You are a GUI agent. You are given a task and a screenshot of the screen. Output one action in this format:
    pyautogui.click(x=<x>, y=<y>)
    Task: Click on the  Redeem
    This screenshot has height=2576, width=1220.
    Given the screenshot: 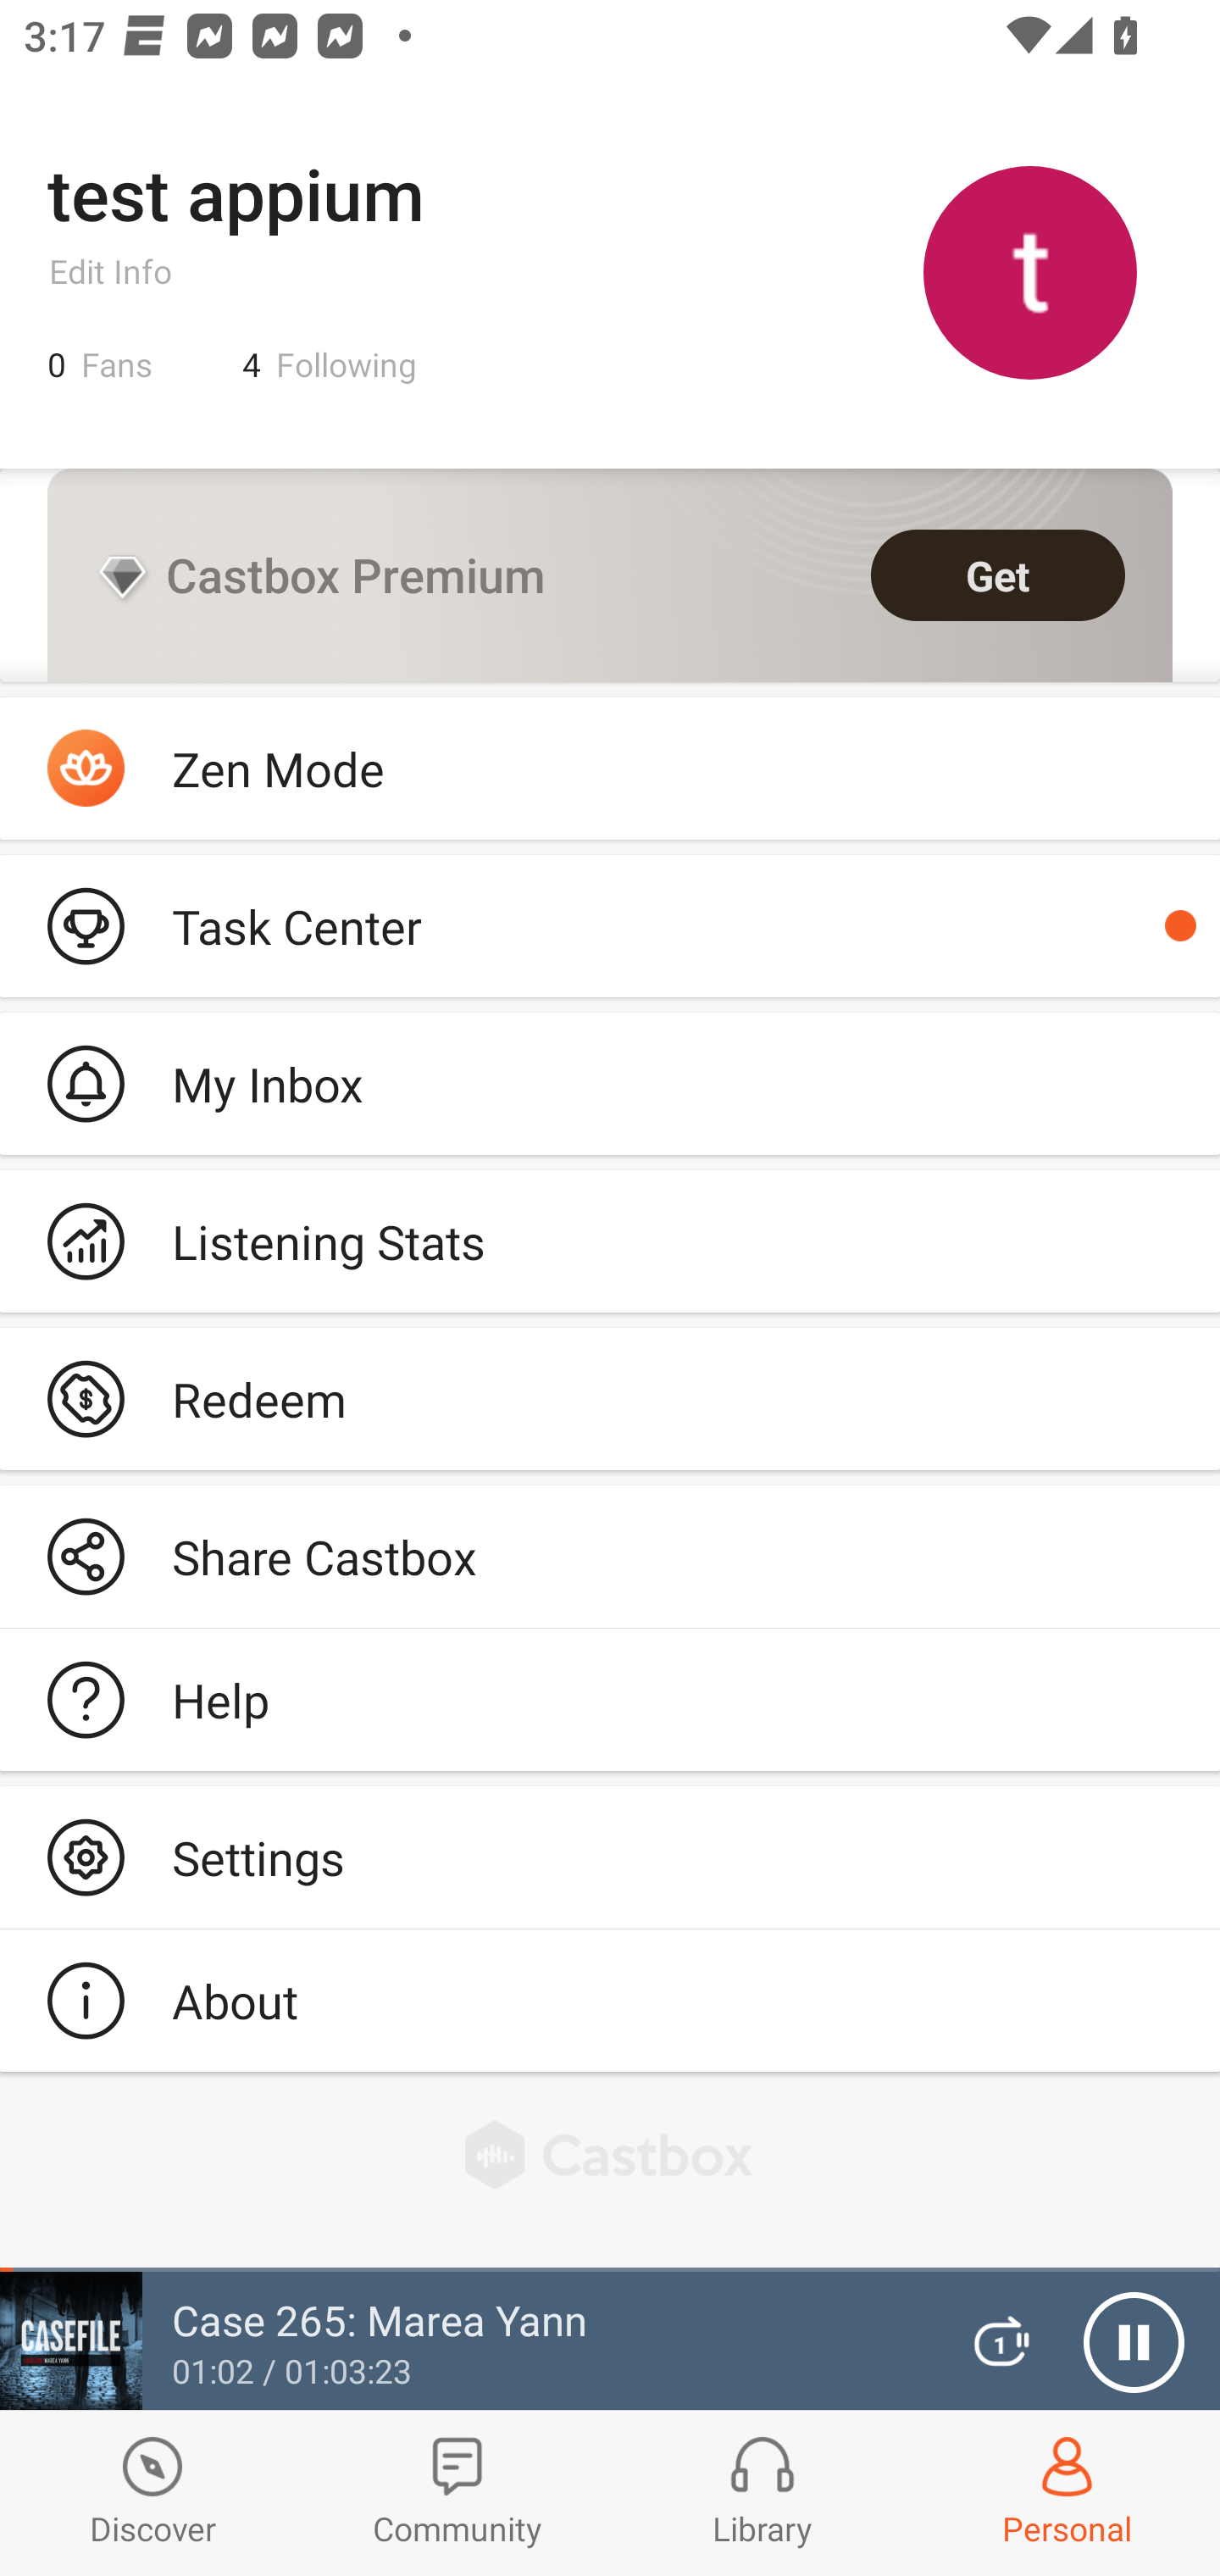 What is the action you would take?
    pyautogui.click(x=610, y=1398)
    